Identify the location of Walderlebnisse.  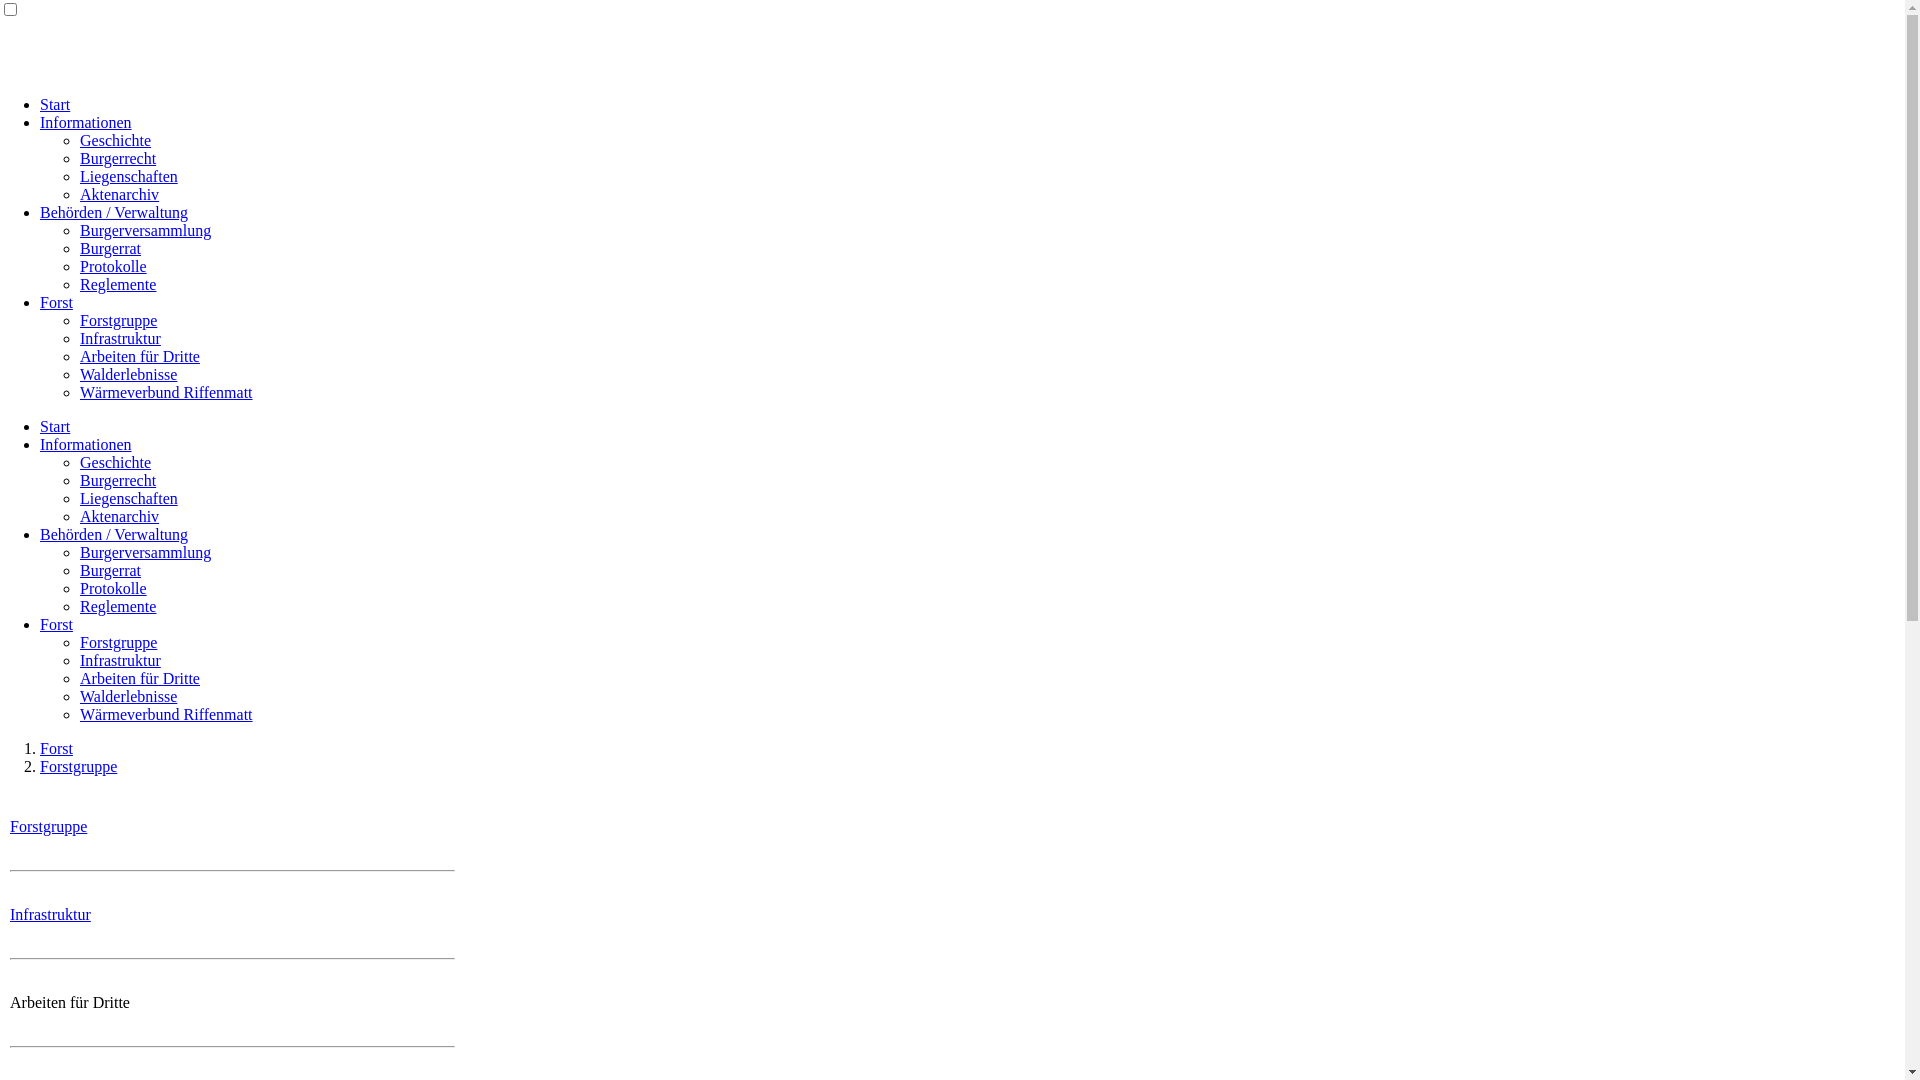
(128, 696).